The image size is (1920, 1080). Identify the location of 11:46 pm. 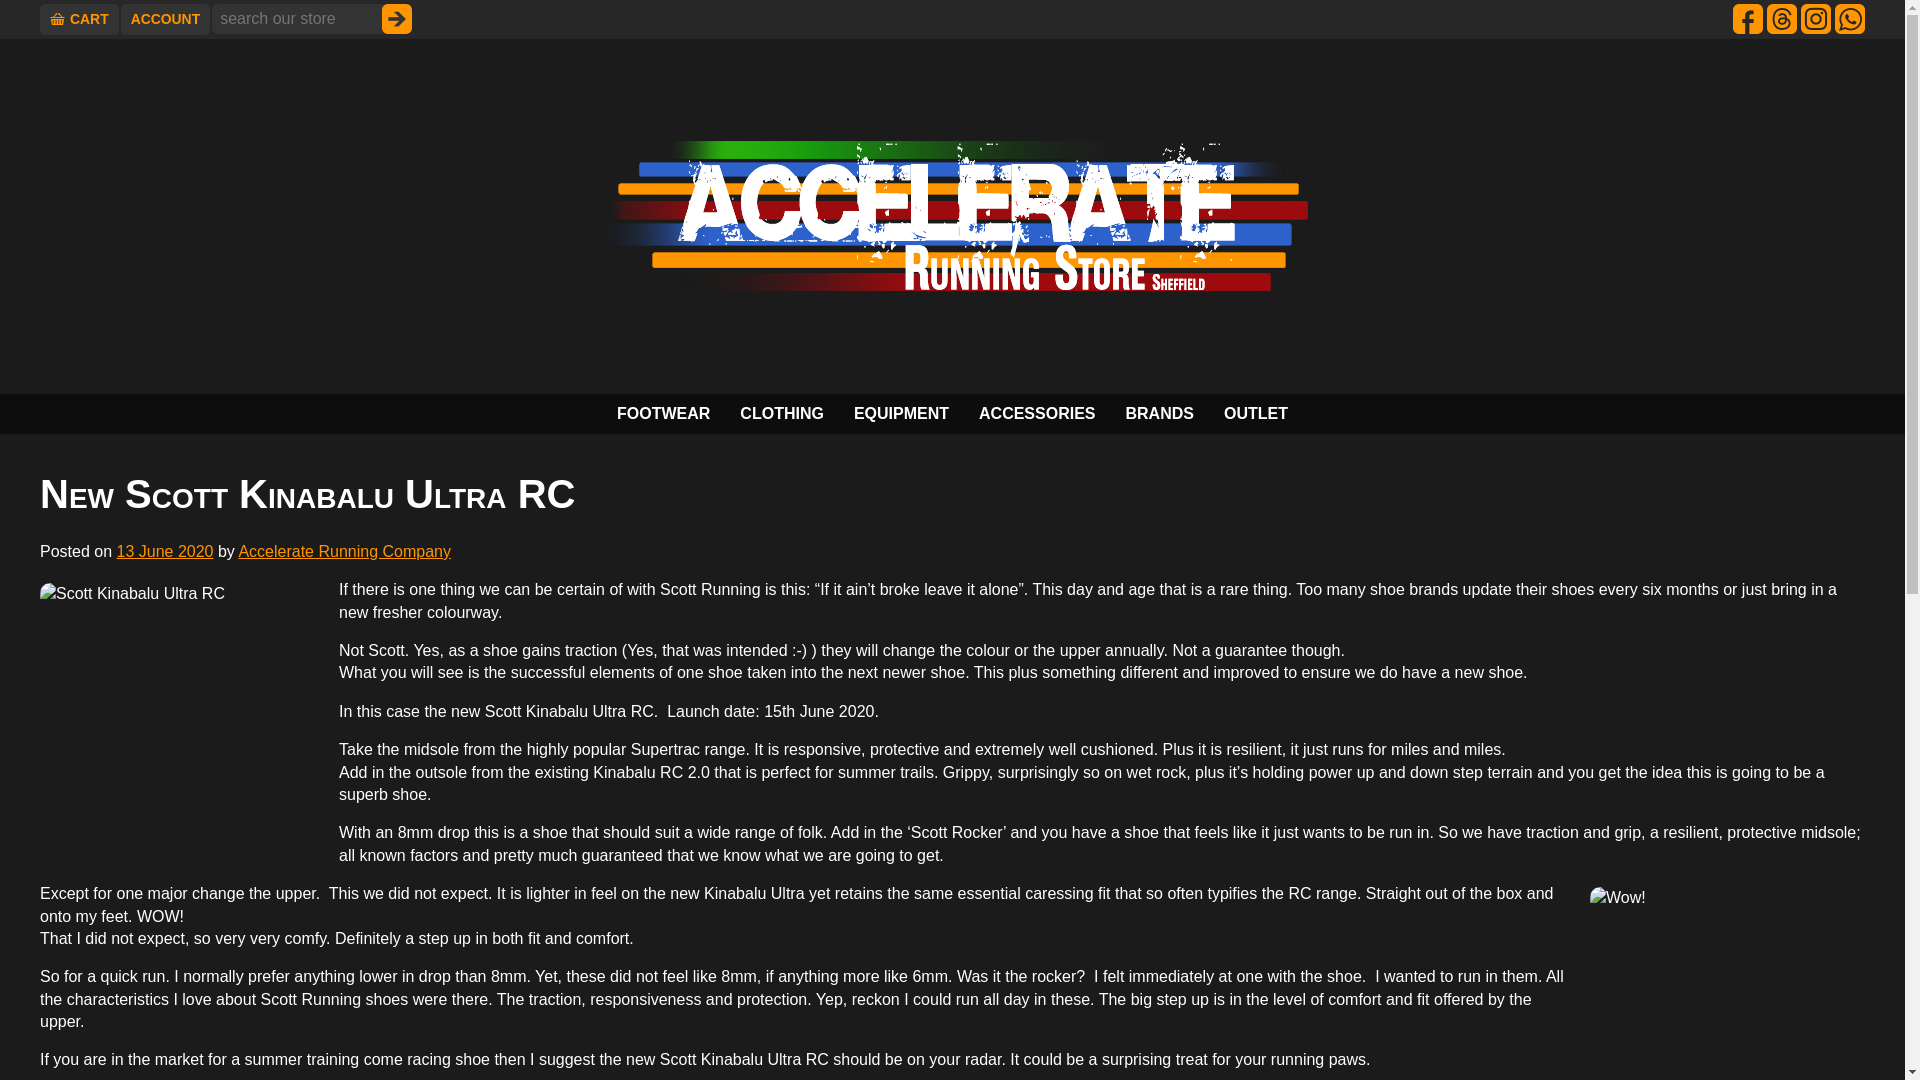
(164, 552).